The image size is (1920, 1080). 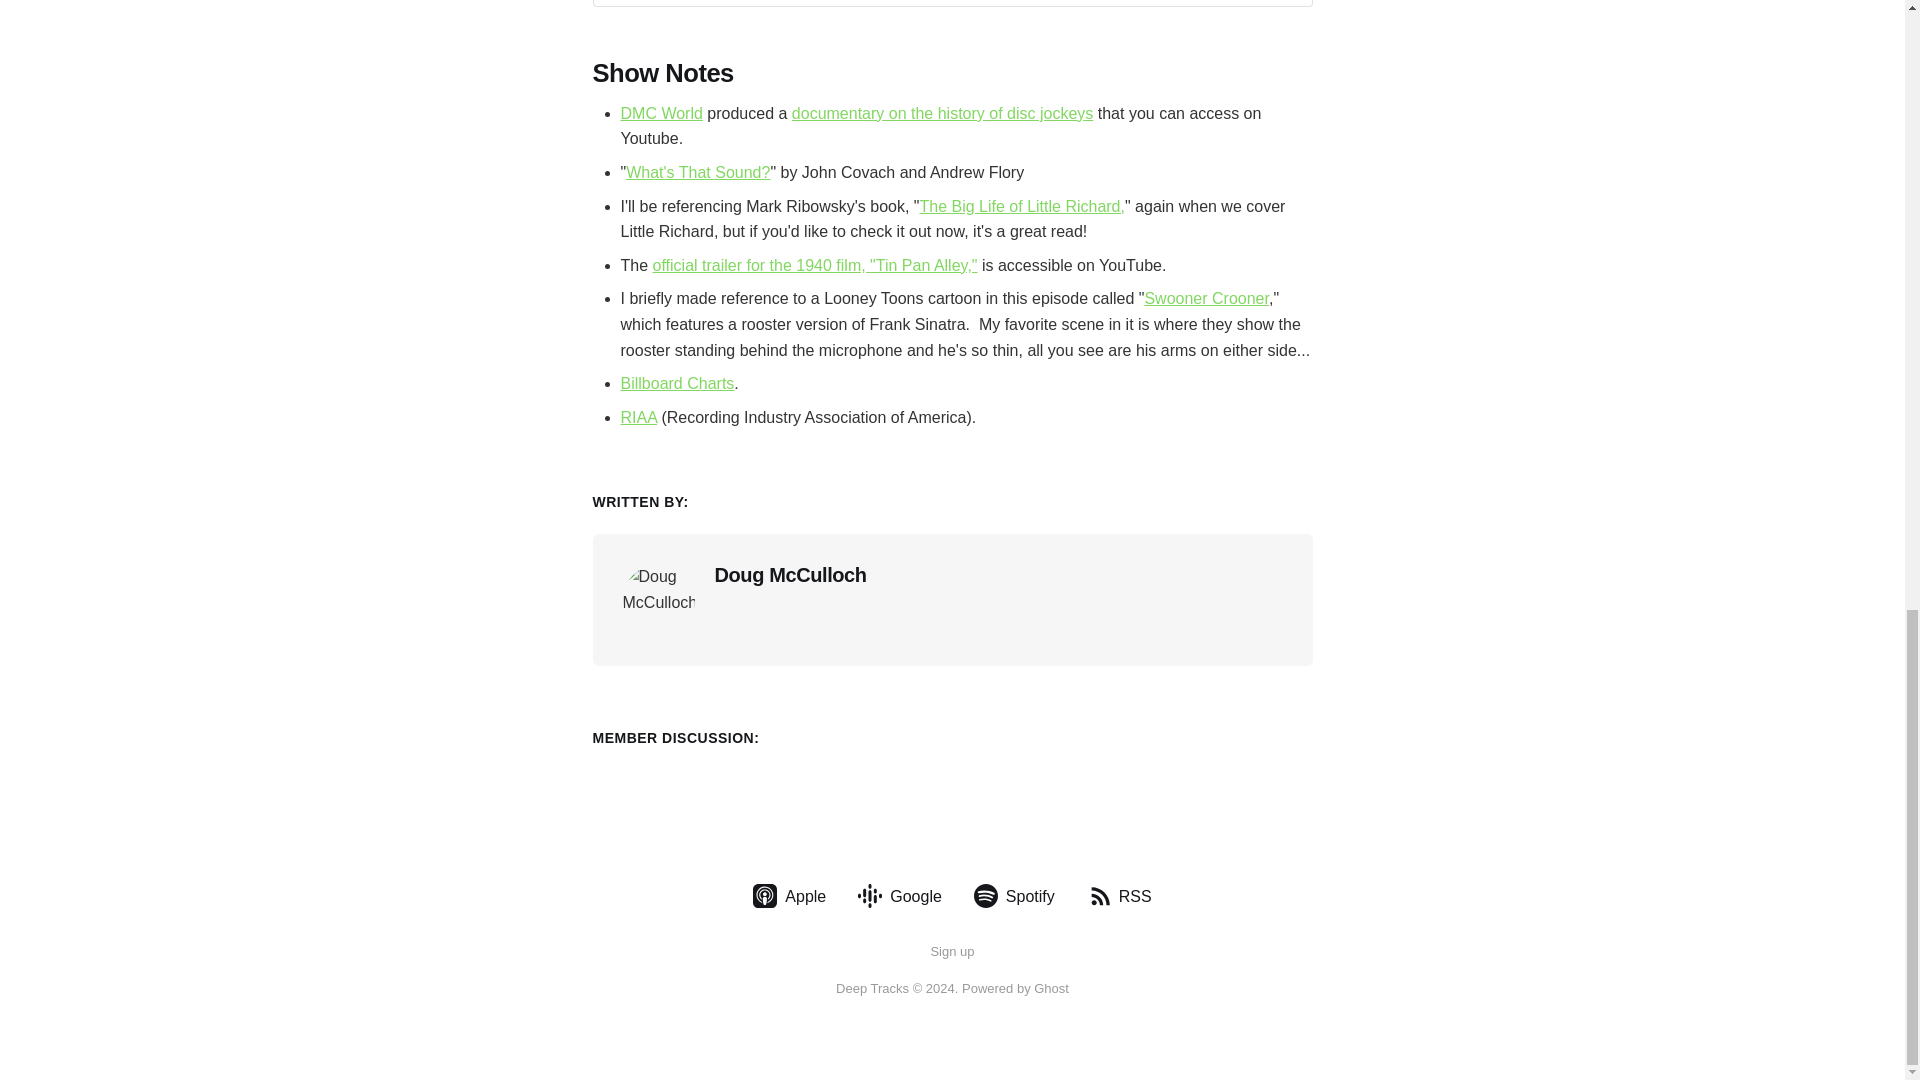 I want to click on RIAA, so click(x=638, y=417).